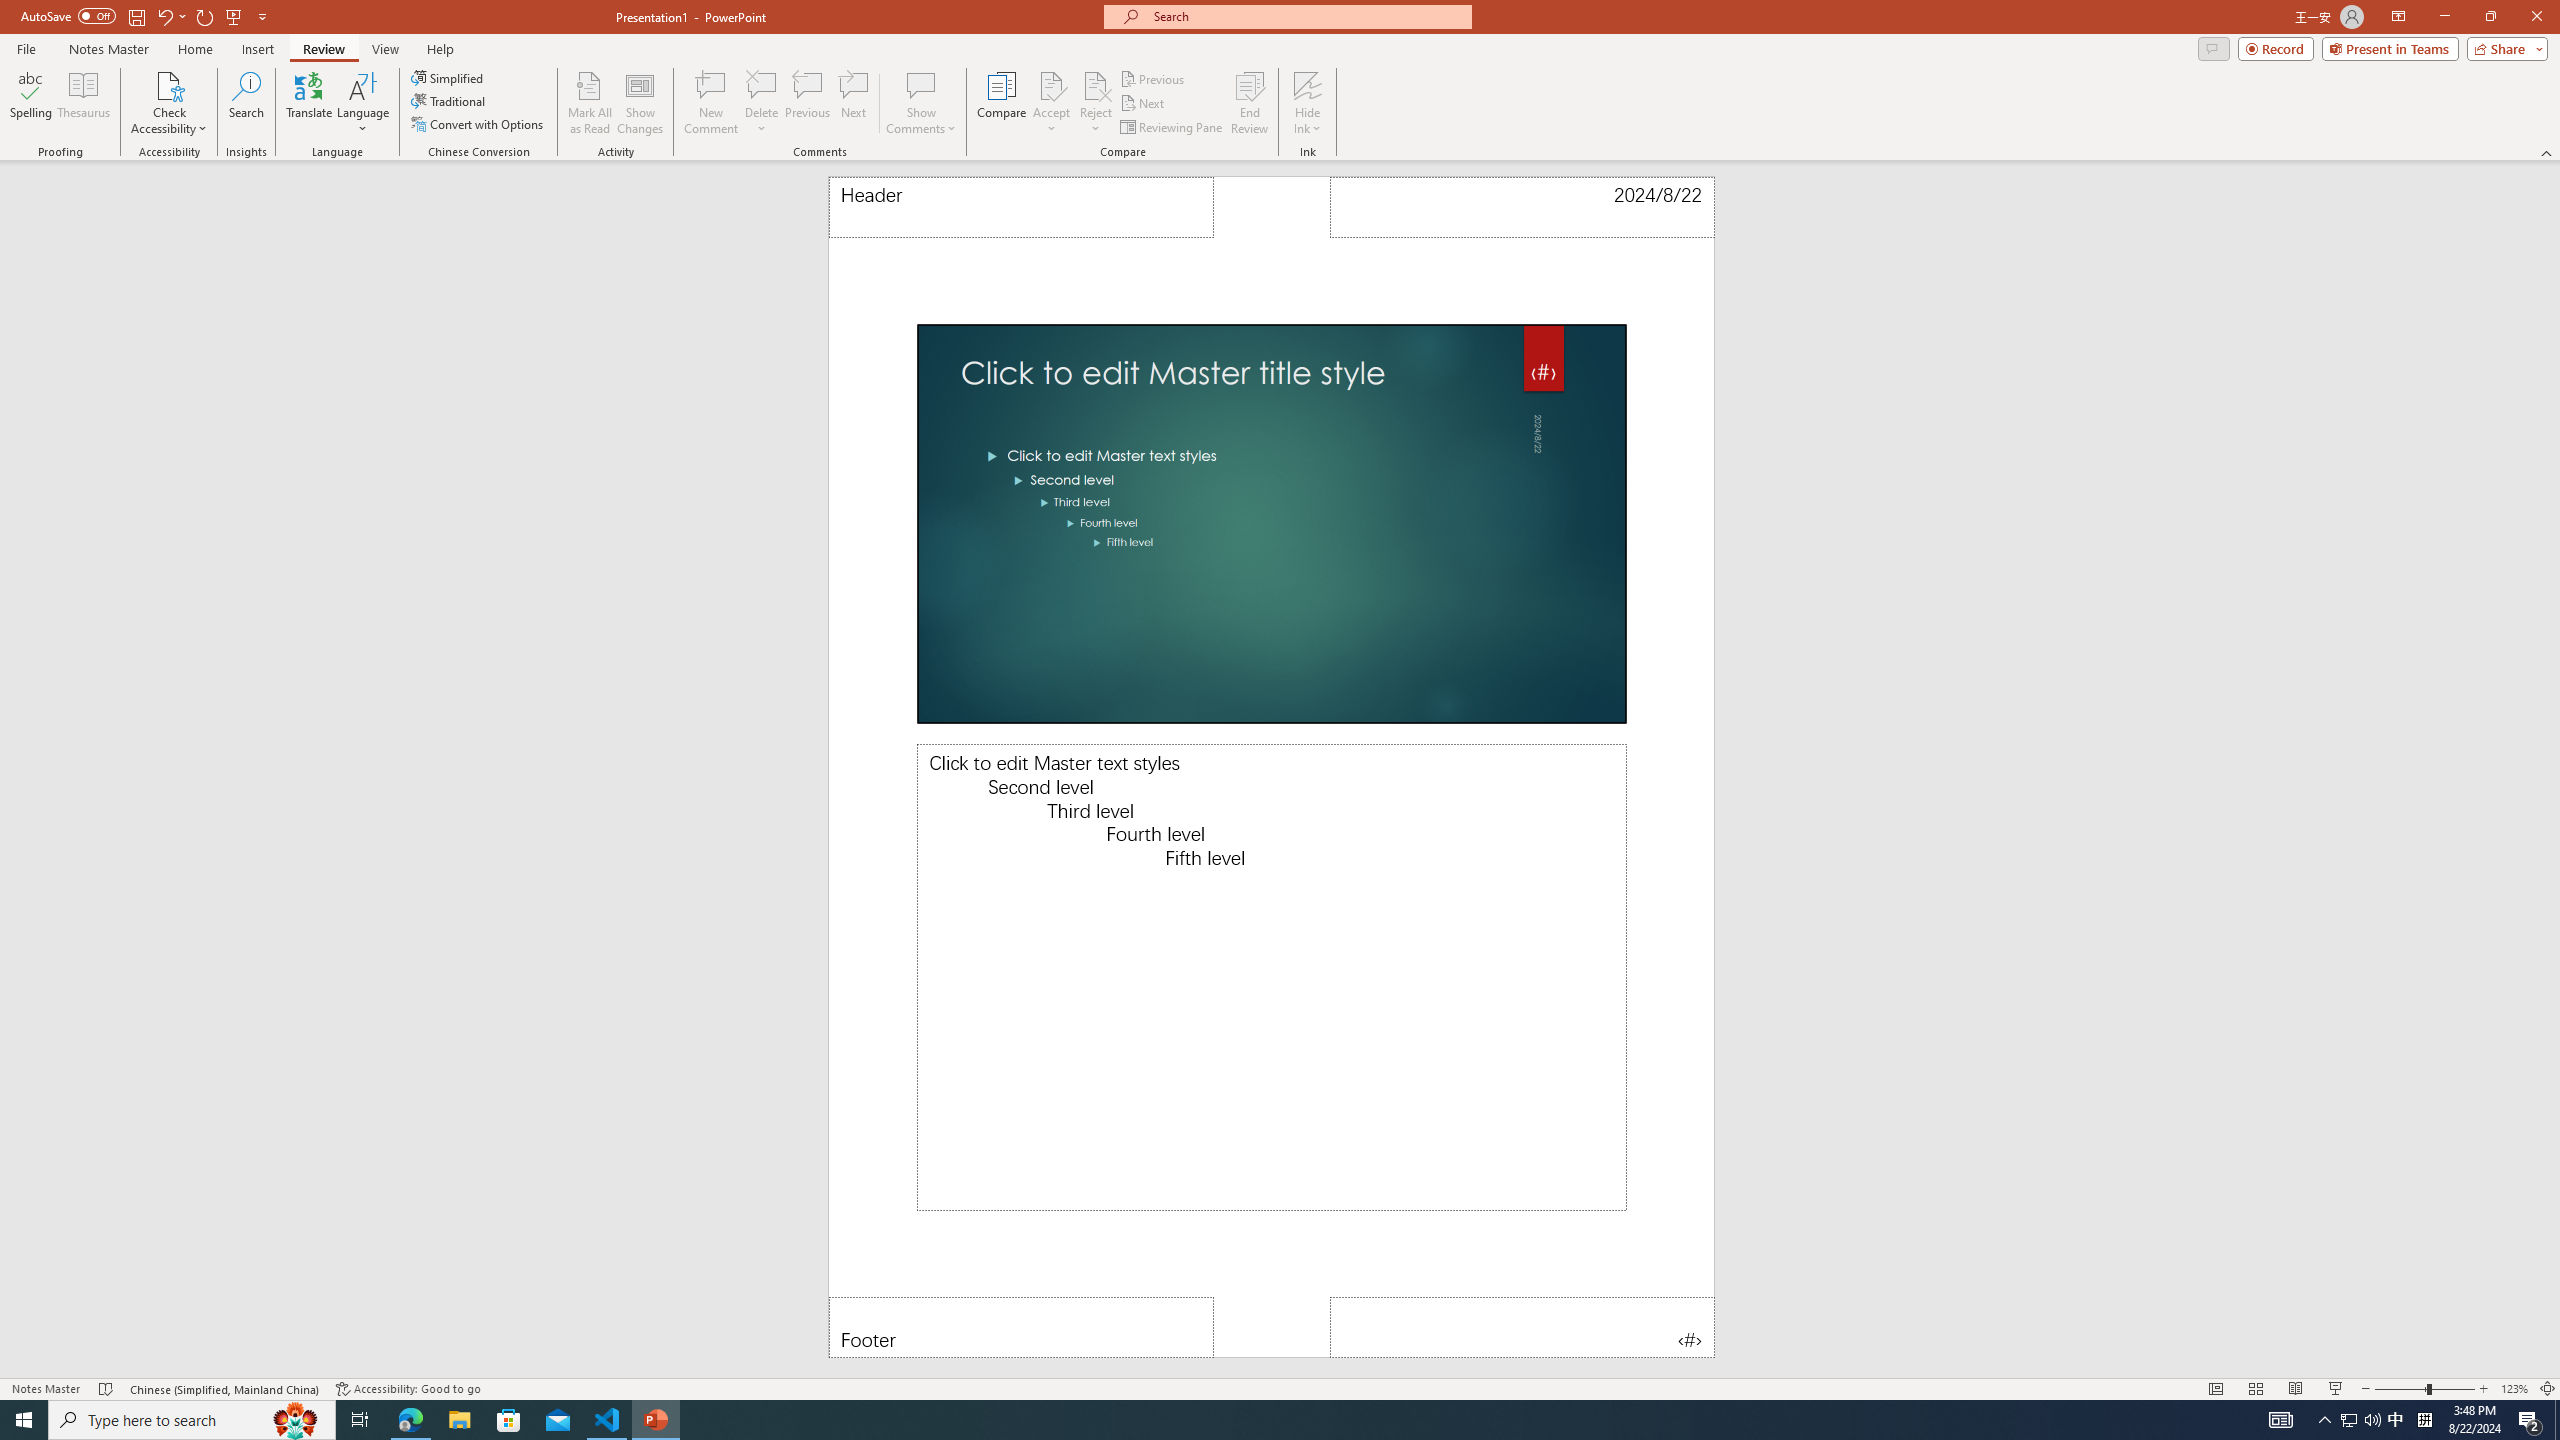 The image size is (2560, 1440). I want to click on Thesaurus..., so click(82, 103).